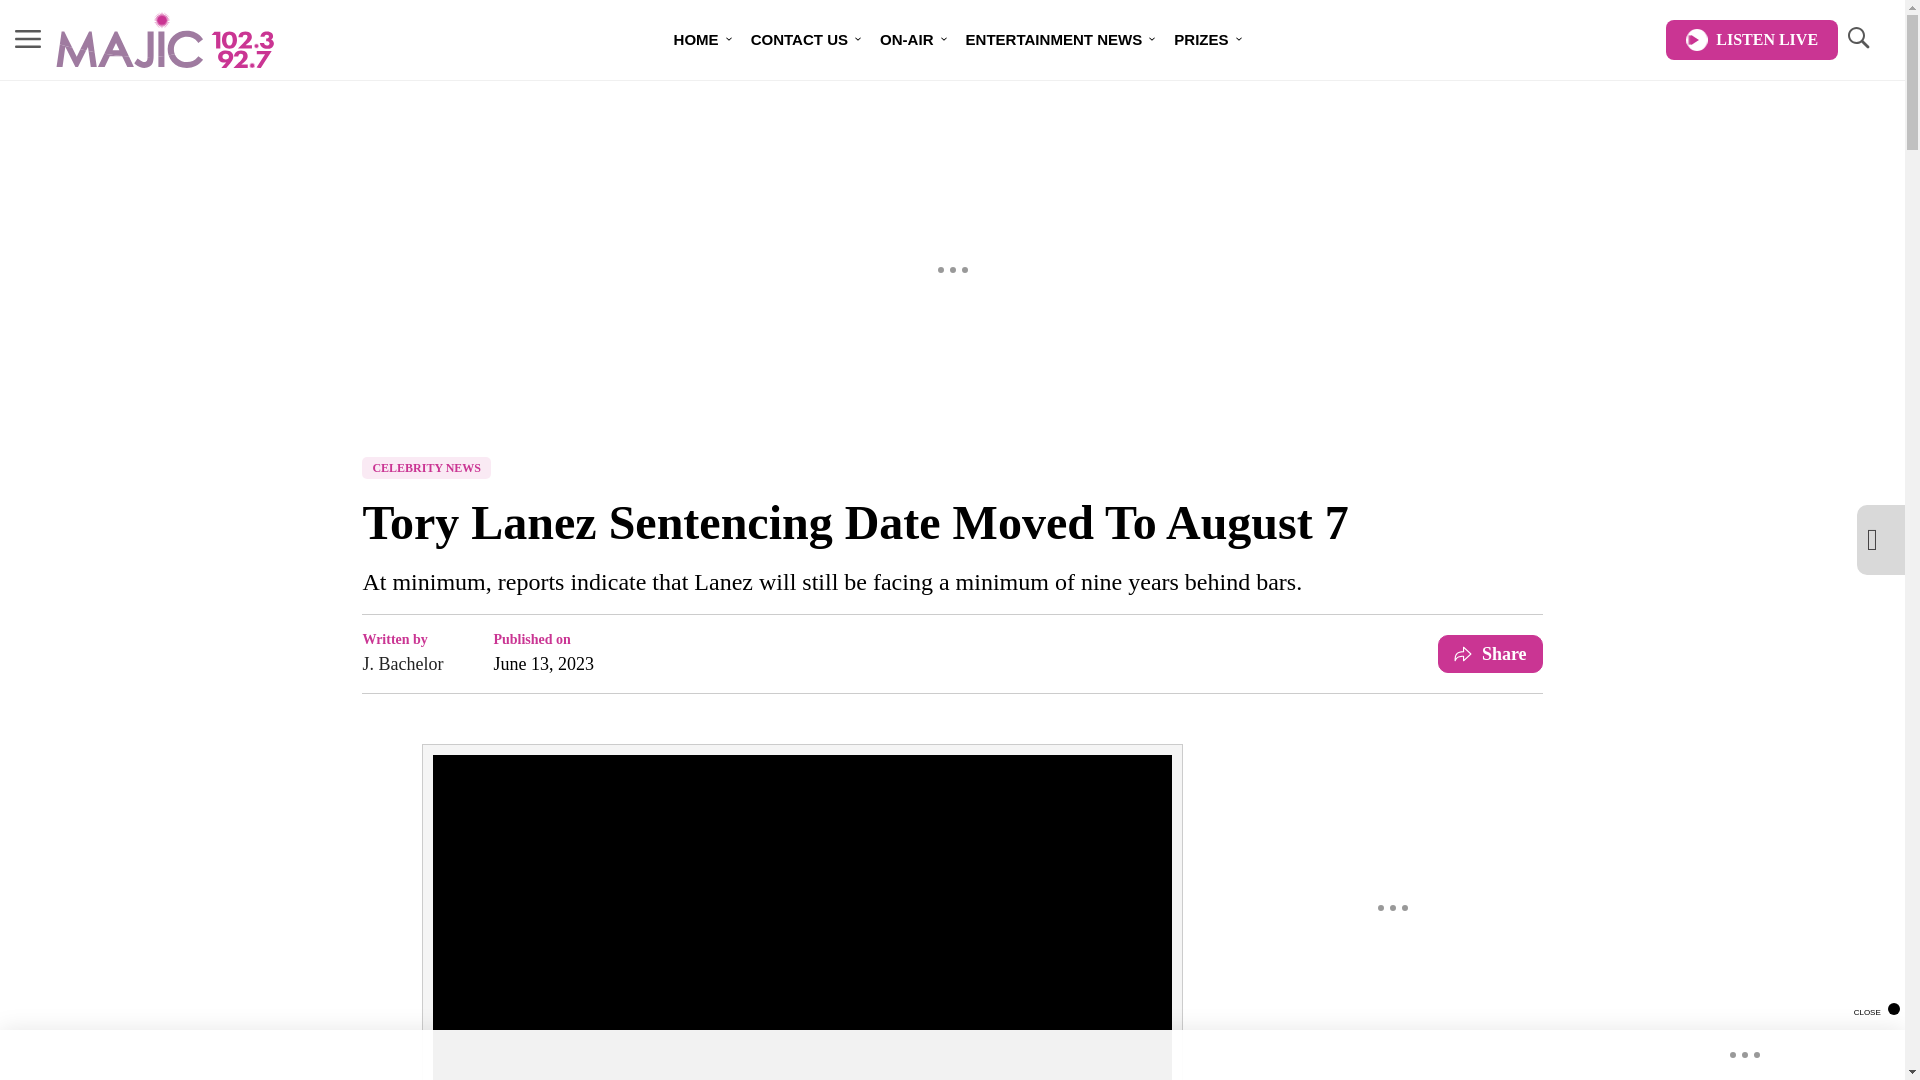 The image size is (1920, 1080). I want to click on CONTACT US, so click(800, 40).